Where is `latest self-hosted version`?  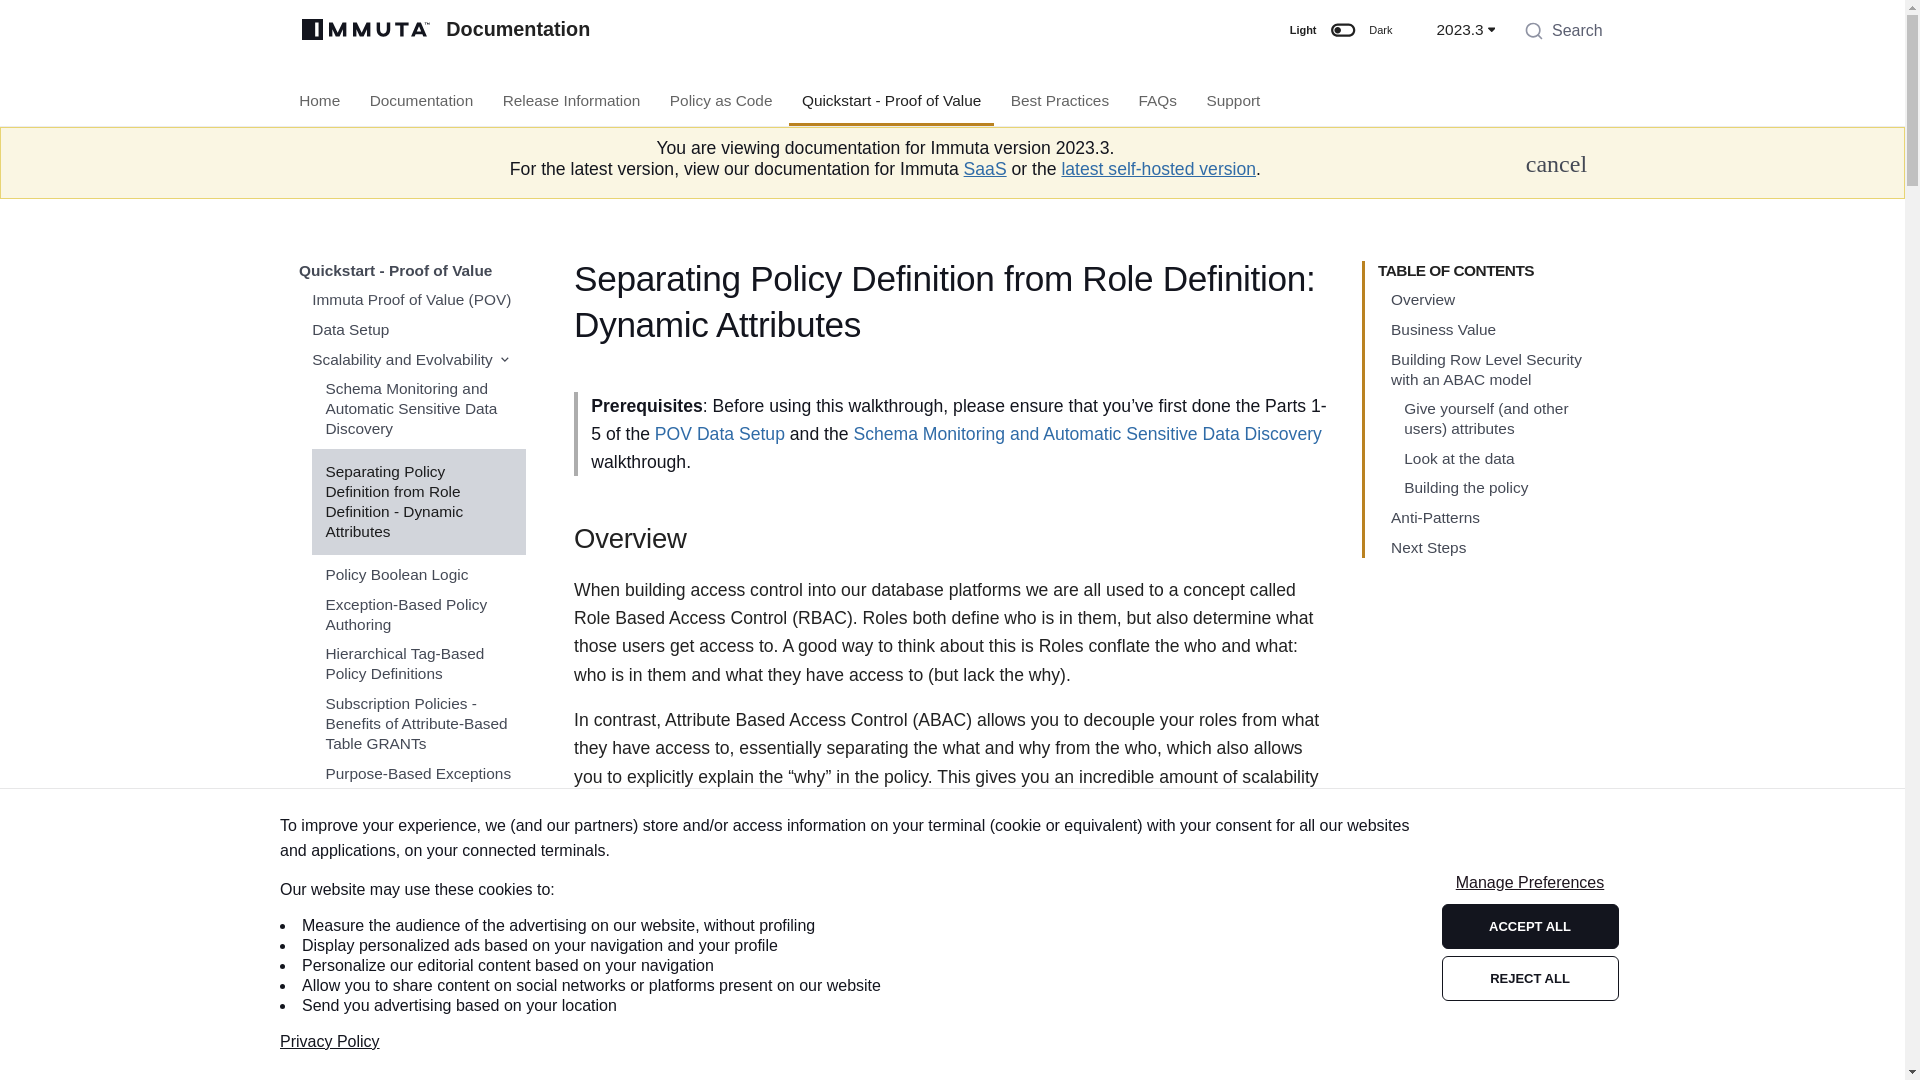 latest self-hosted version is located at coordinates (1158, 168).